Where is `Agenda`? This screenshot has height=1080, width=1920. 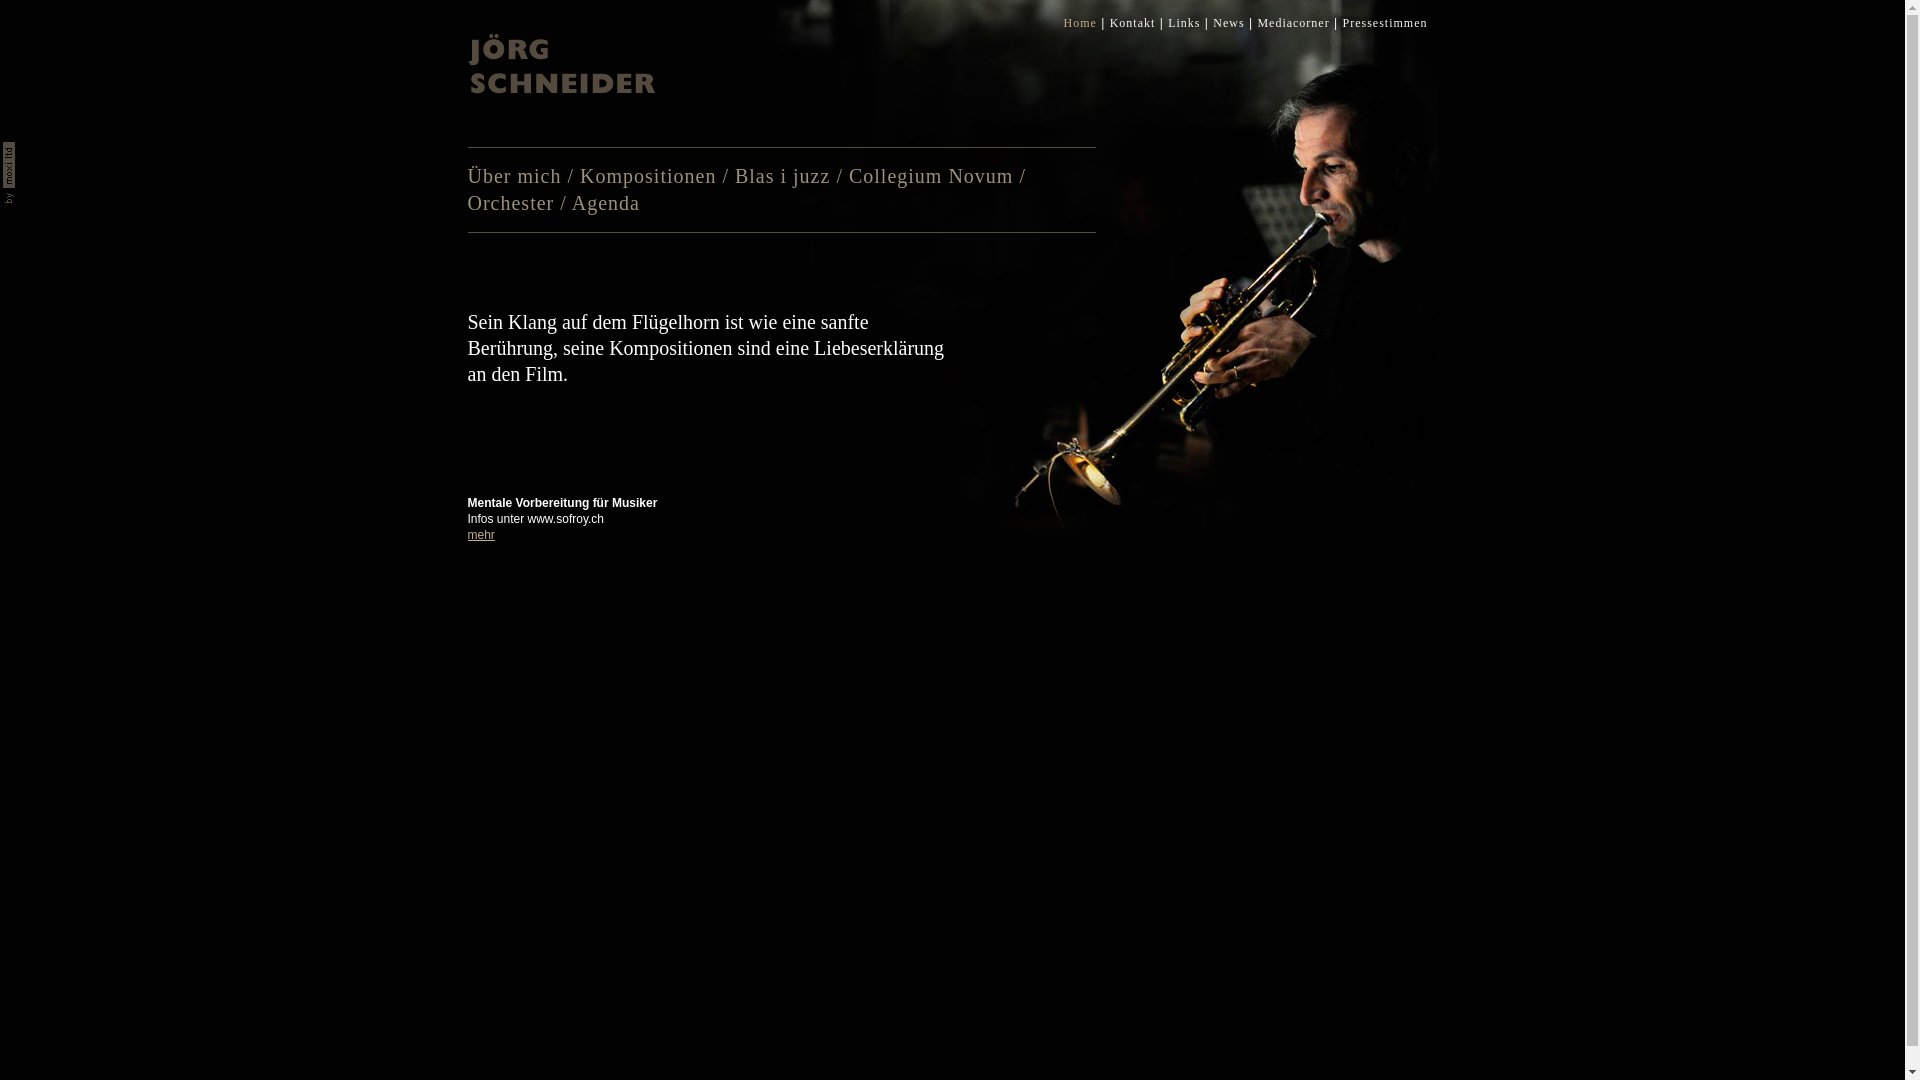
Agenda is located at coordinates (606, 203).